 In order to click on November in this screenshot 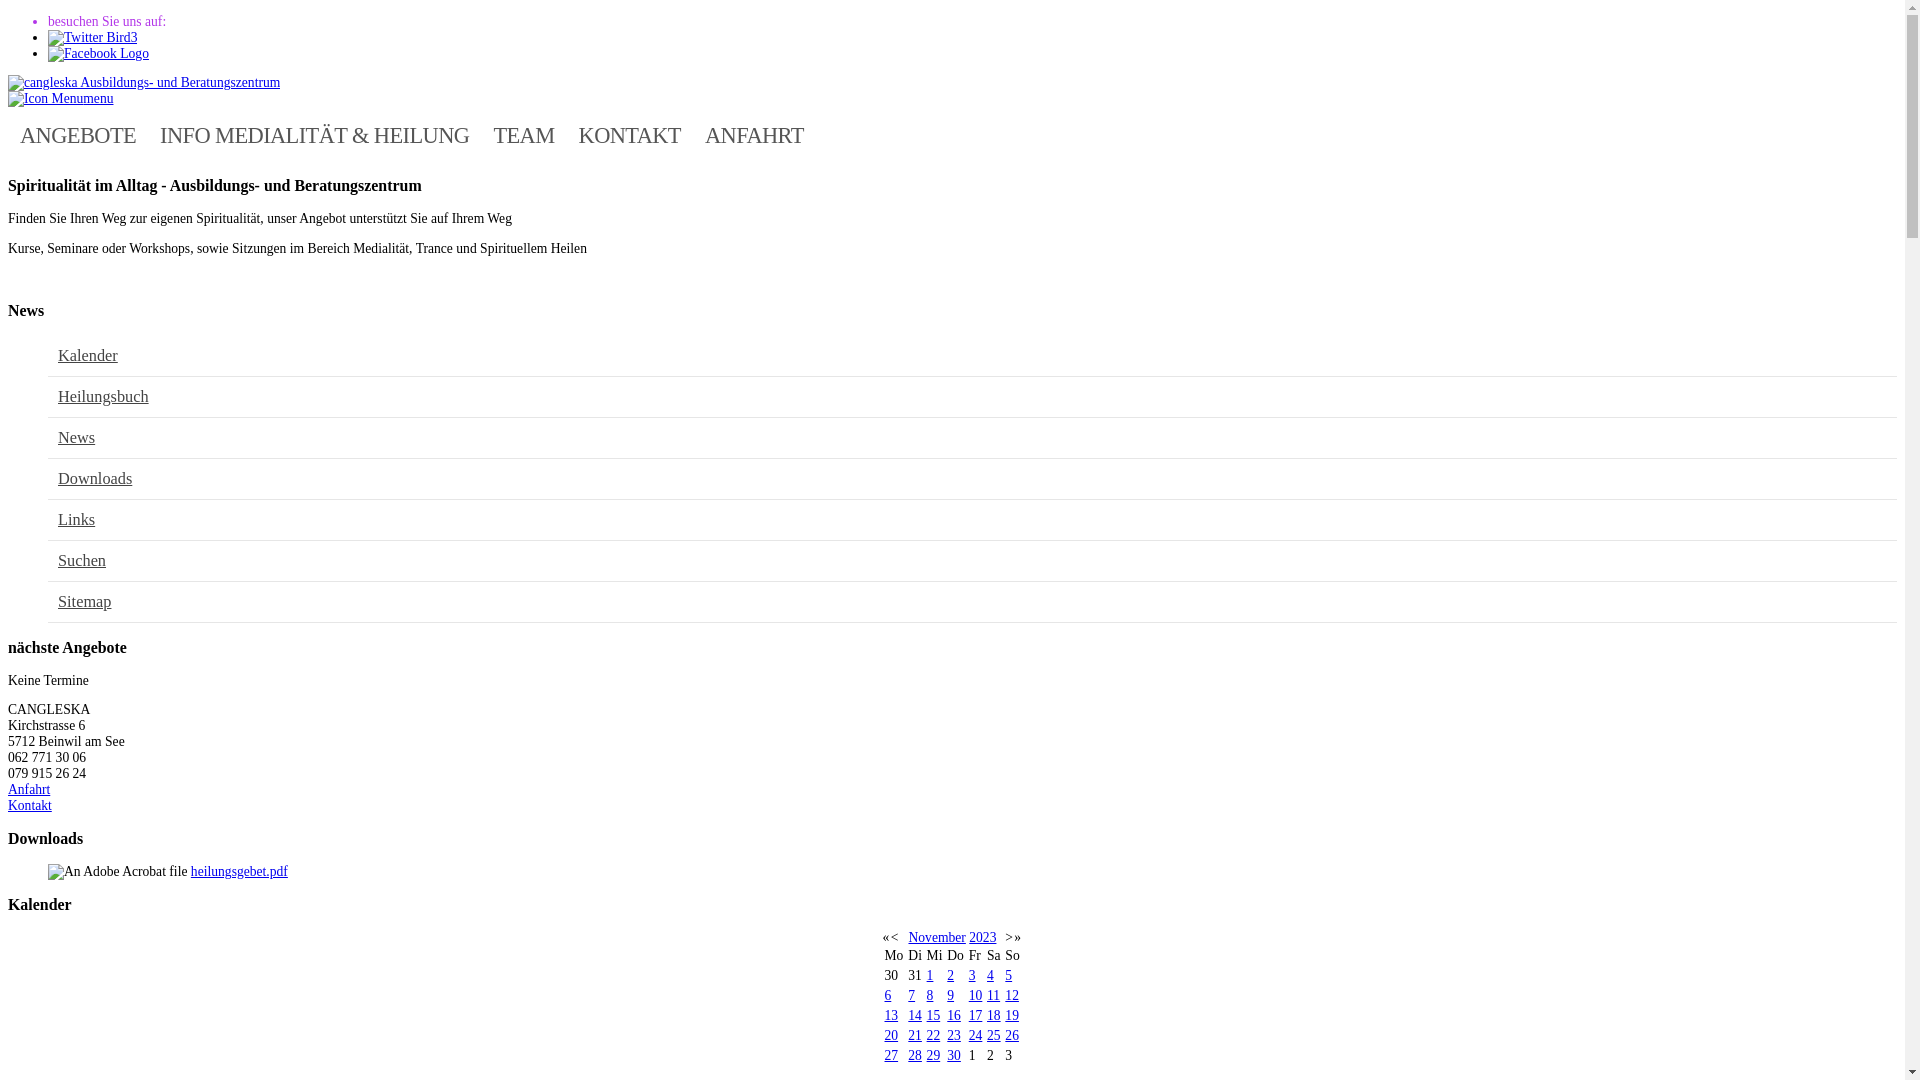, I will do `click(936, 938)`.